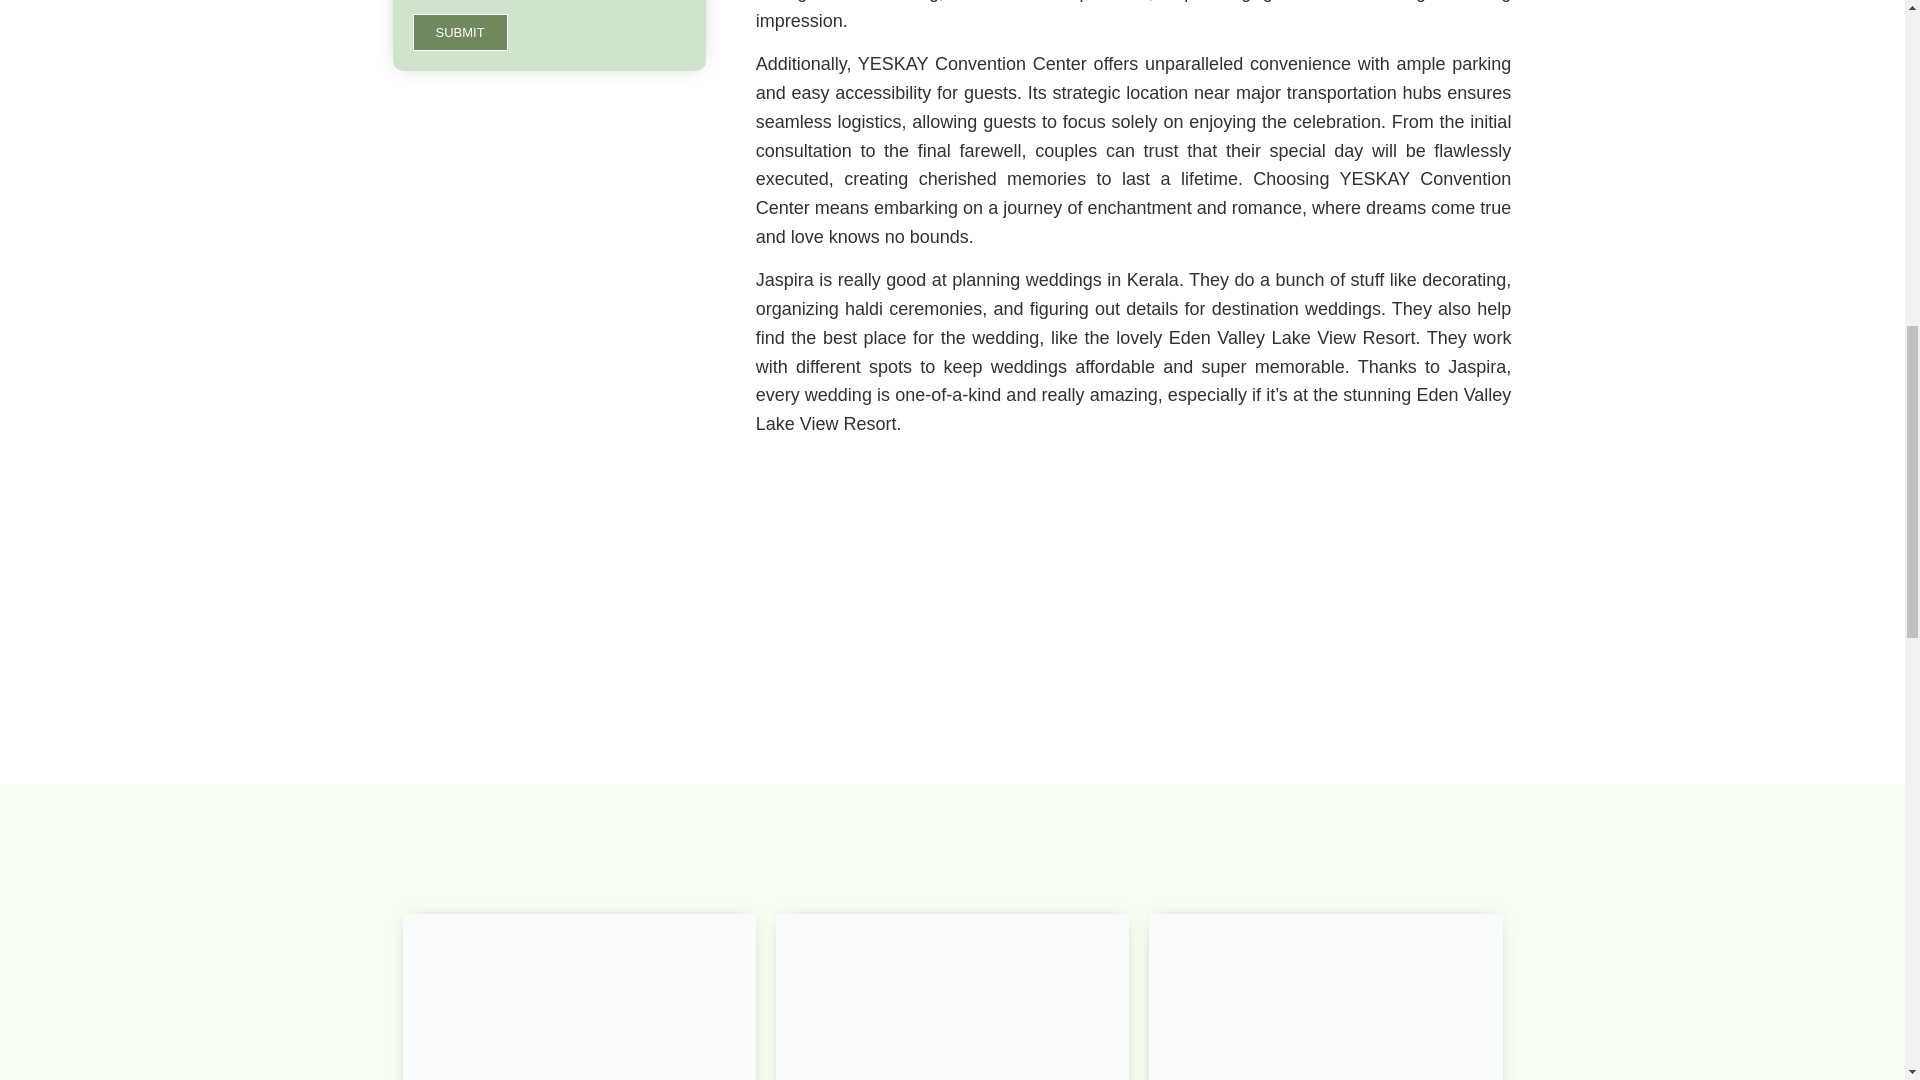  What do you see at coordinates (1324, 996) in the screenshot?
I see `Kshetra Retreat In Varkala` at bounding box center [1324, 996].